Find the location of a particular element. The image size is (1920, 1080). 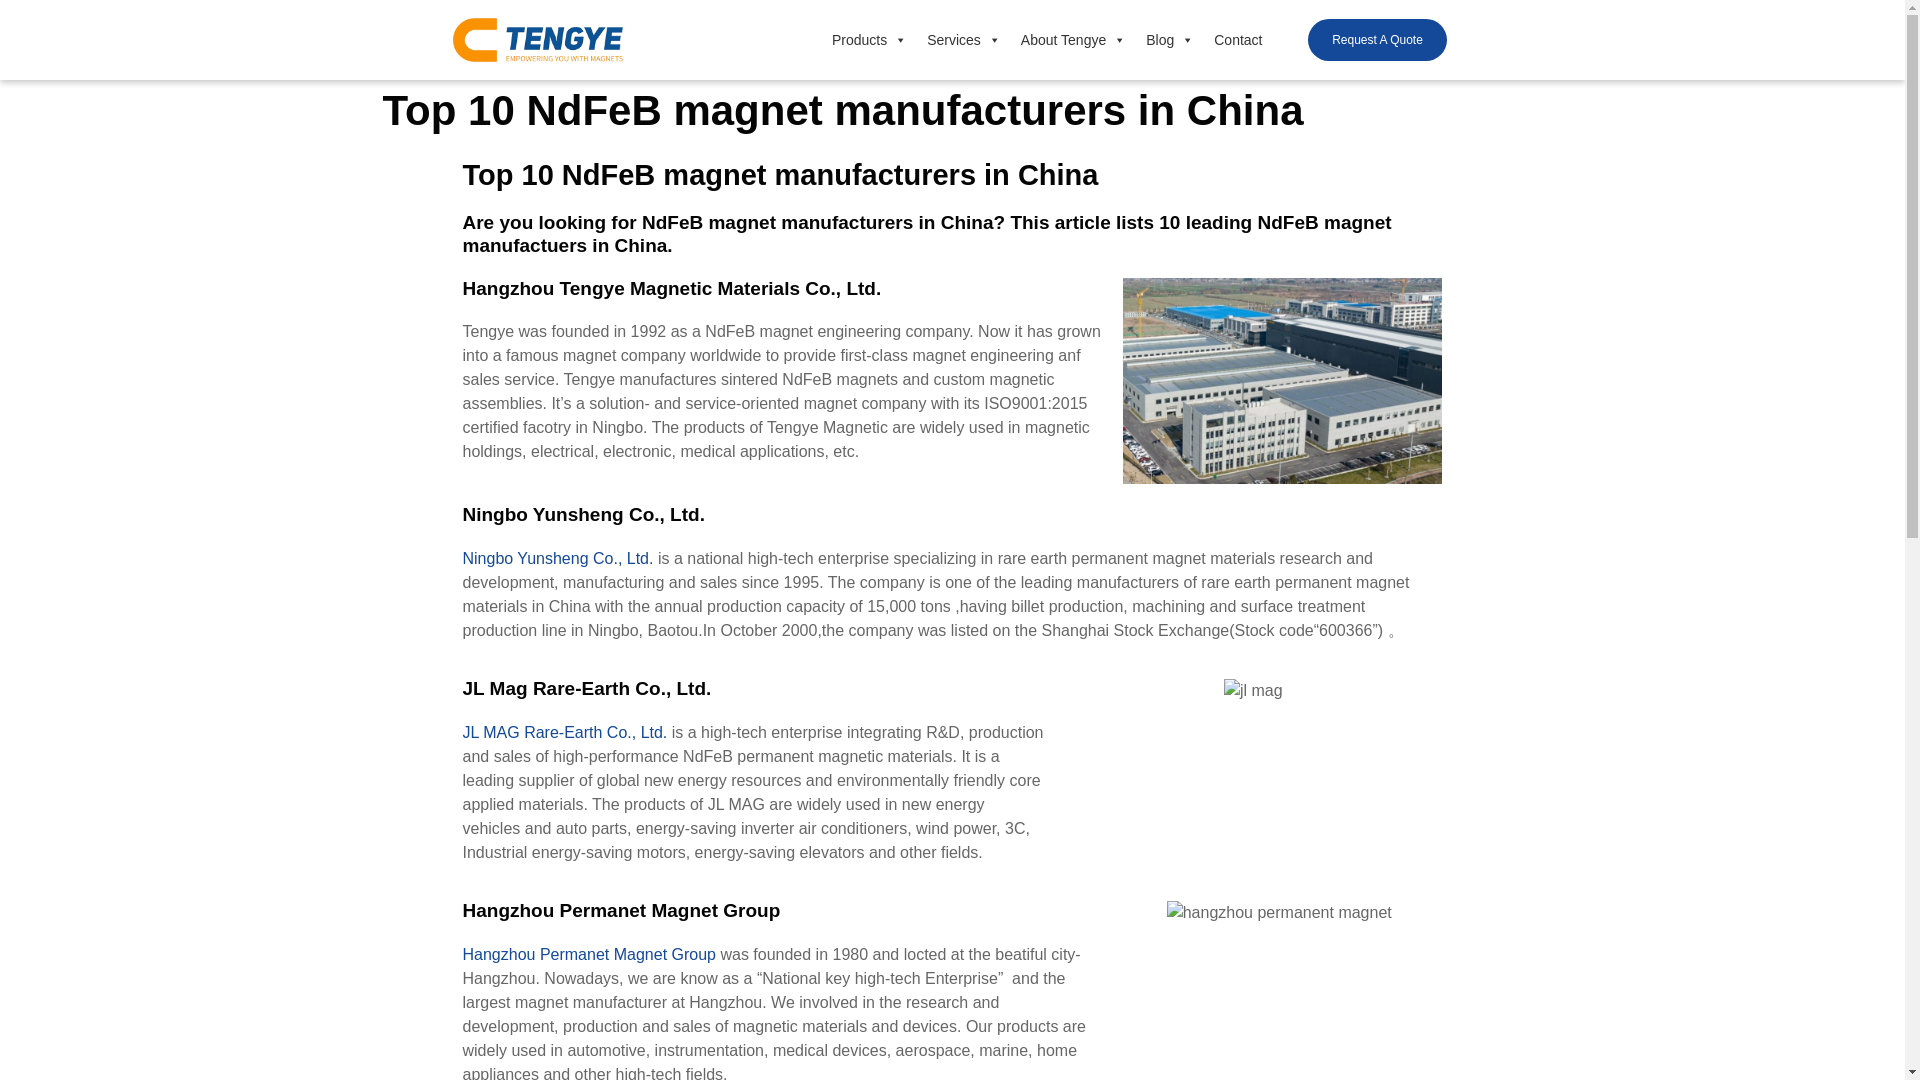

JL MAG Rare-Earth Co., Ltd. is located at coordinates (564, 732).